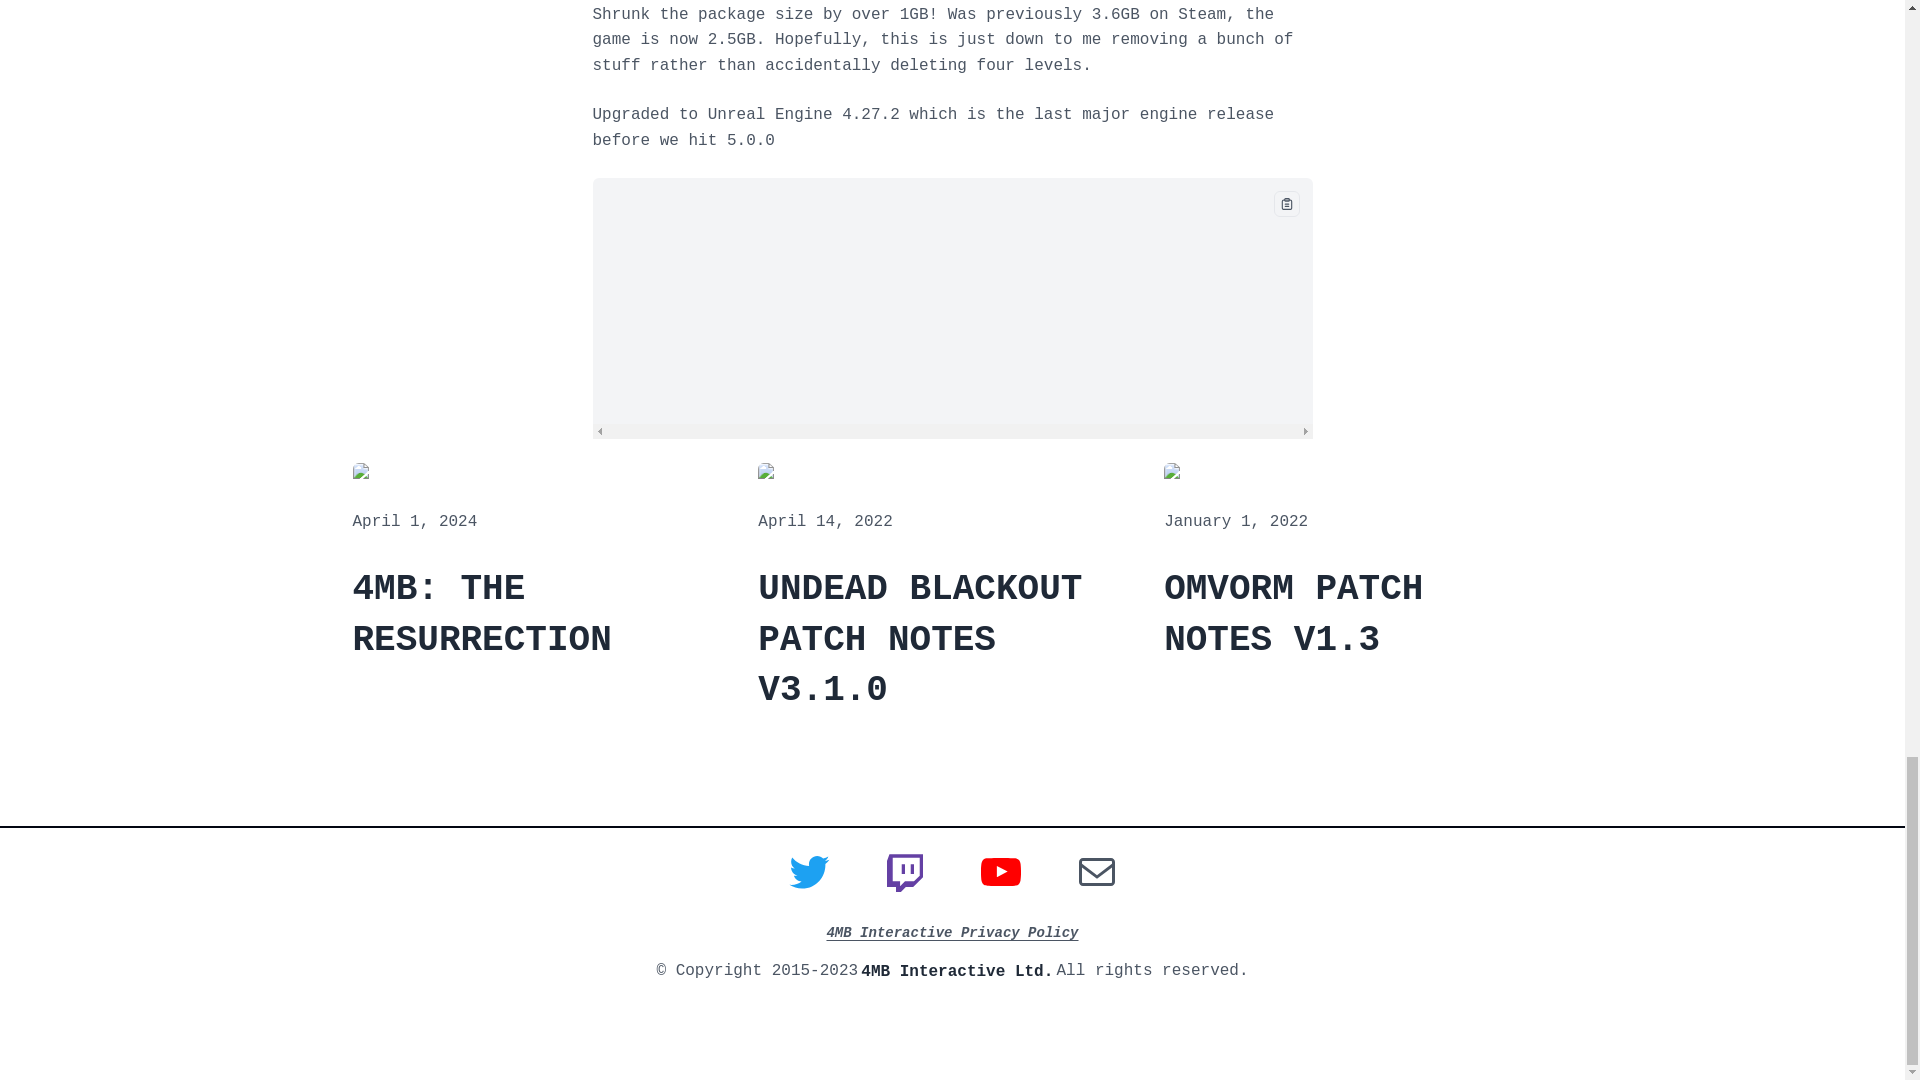 This screenshot has height=1080, width=1920. What do you see at coordinates (1286, 204) in the screenshot?
I see `Copy to clipboard` at bounding box center [1286, 204].